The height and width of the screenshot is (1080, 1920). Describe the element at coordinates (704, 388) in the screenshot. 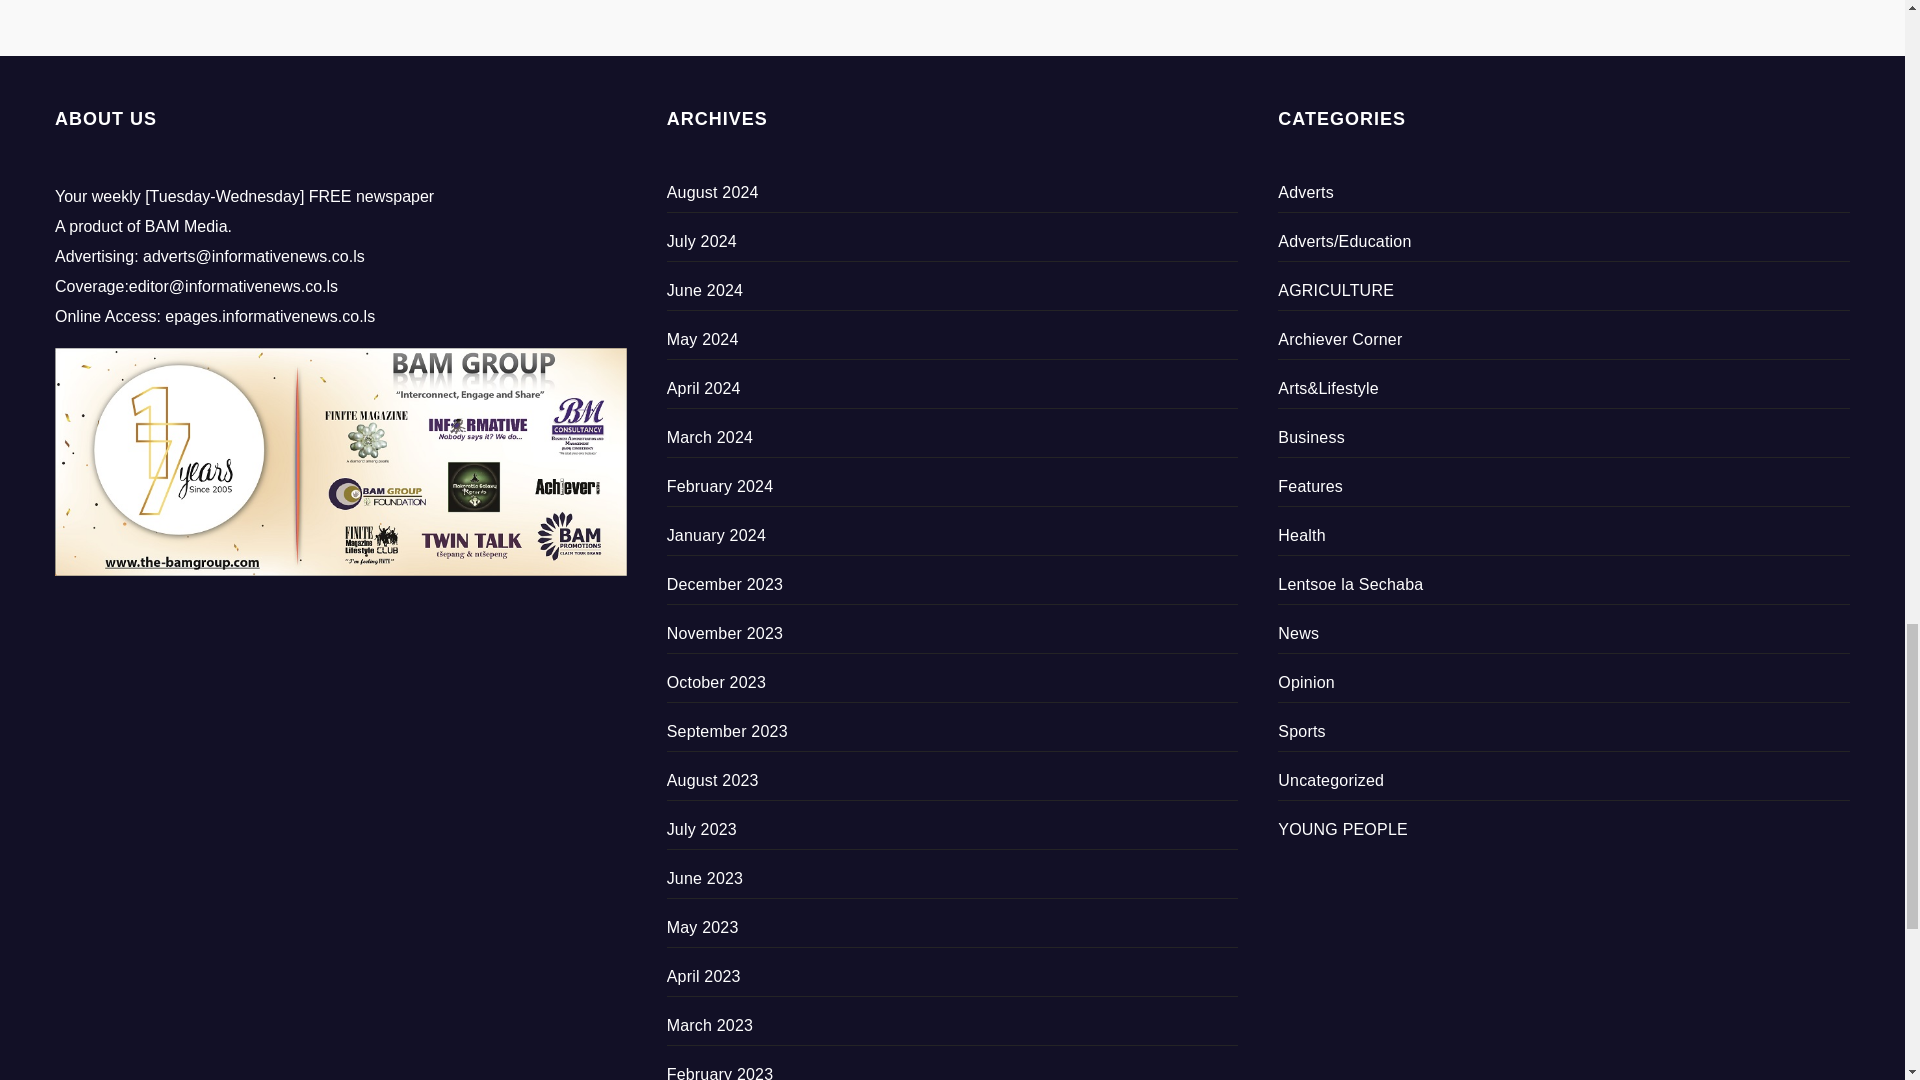

I see `April 2024` at that location.